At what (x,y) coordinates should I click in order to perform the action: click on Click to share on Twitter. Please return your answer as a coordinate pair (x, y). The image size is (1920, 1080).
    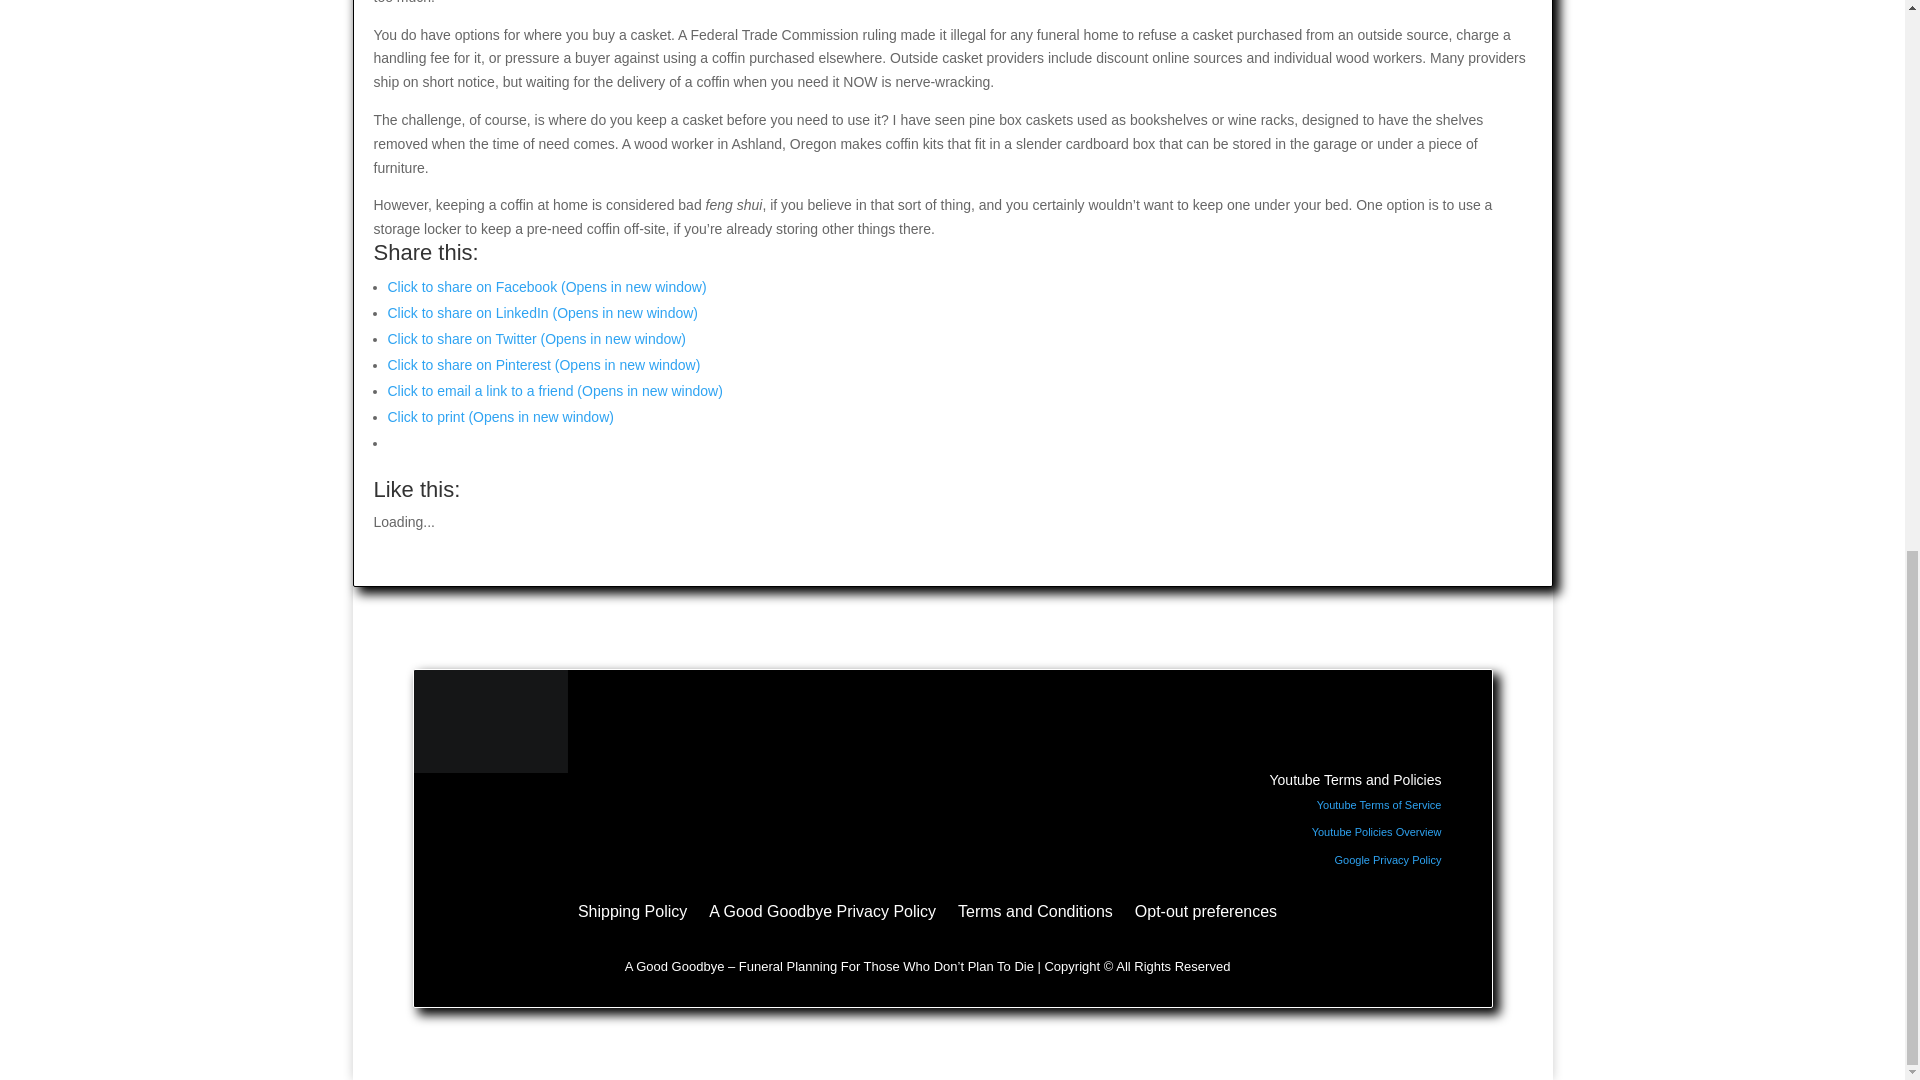
    Looking at the image, I should click on (537, 338).